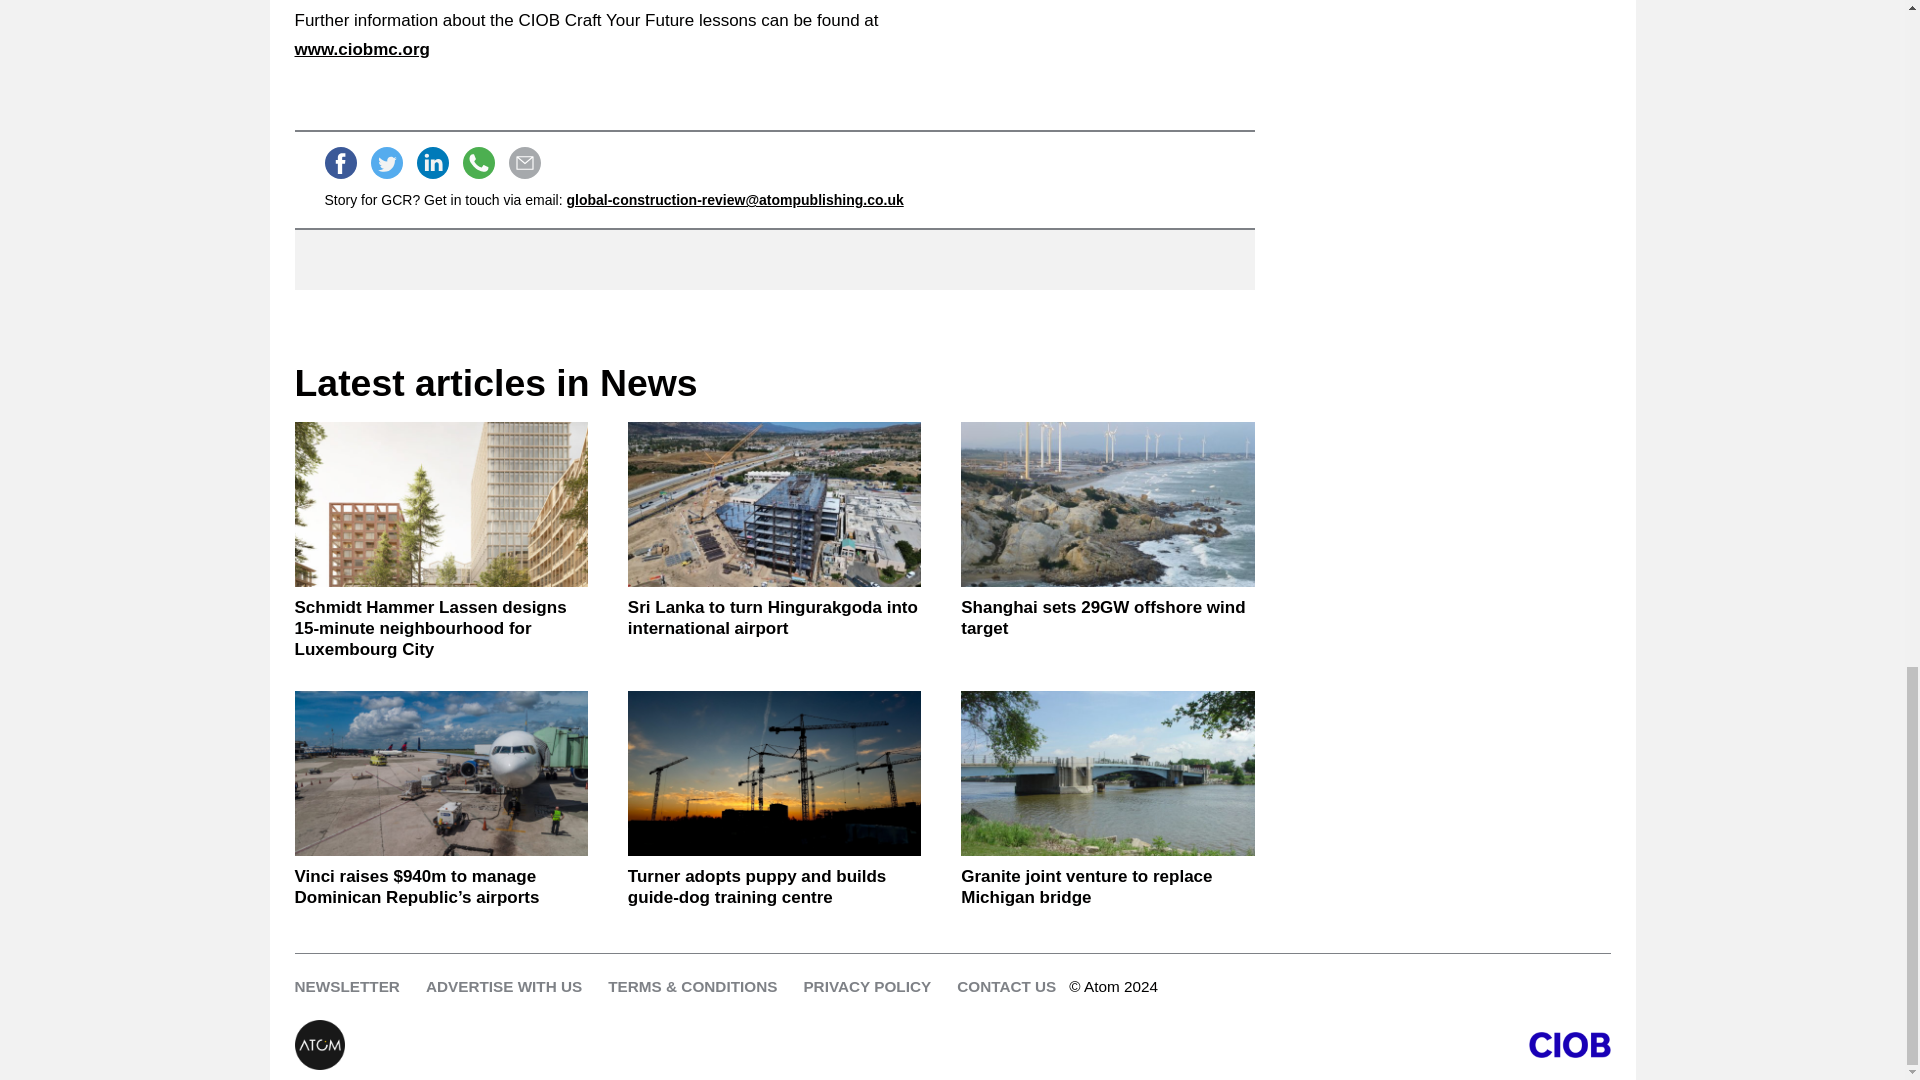 This screenshot has width=1920, height=1080. I want to click on Share on WhatsApp, so click(478, 162).